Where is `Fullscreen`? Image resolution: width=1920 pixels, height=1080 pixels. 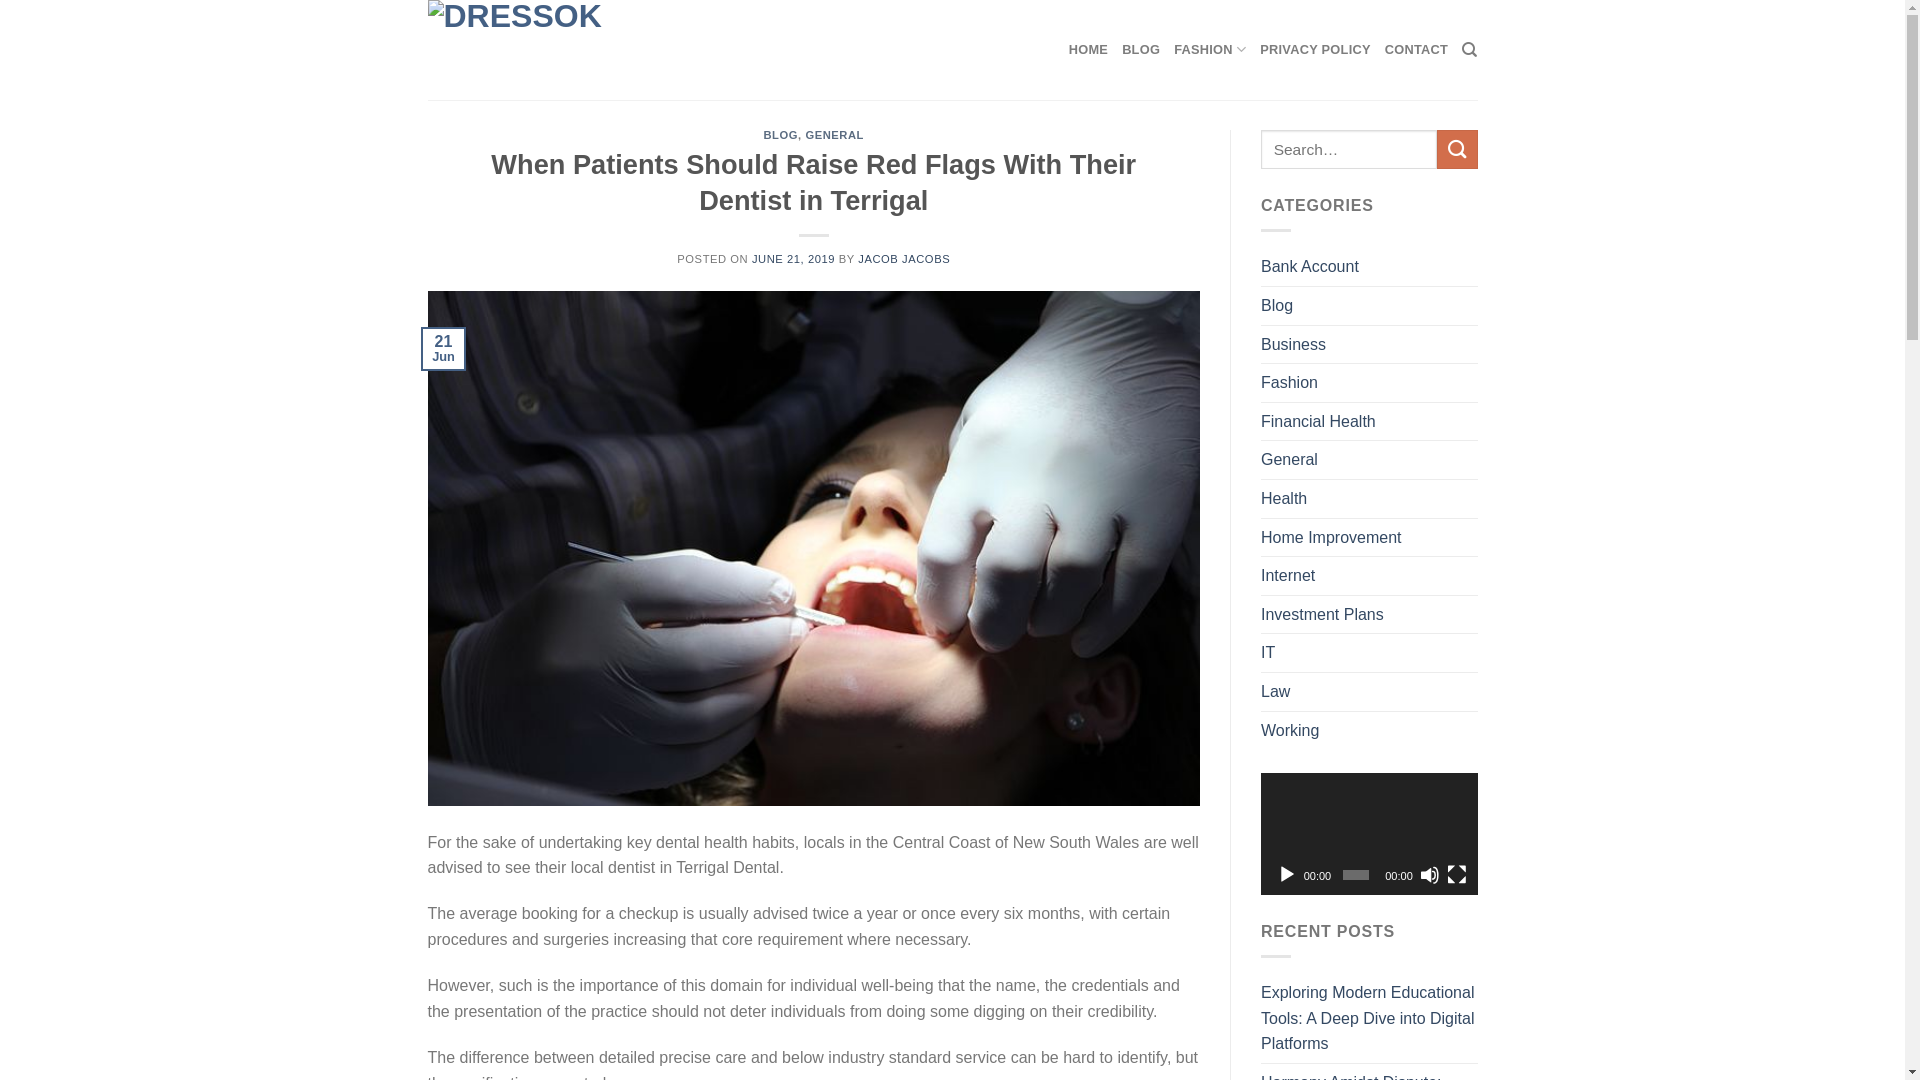 Fullscreen is located at coordinates (1457, 875).